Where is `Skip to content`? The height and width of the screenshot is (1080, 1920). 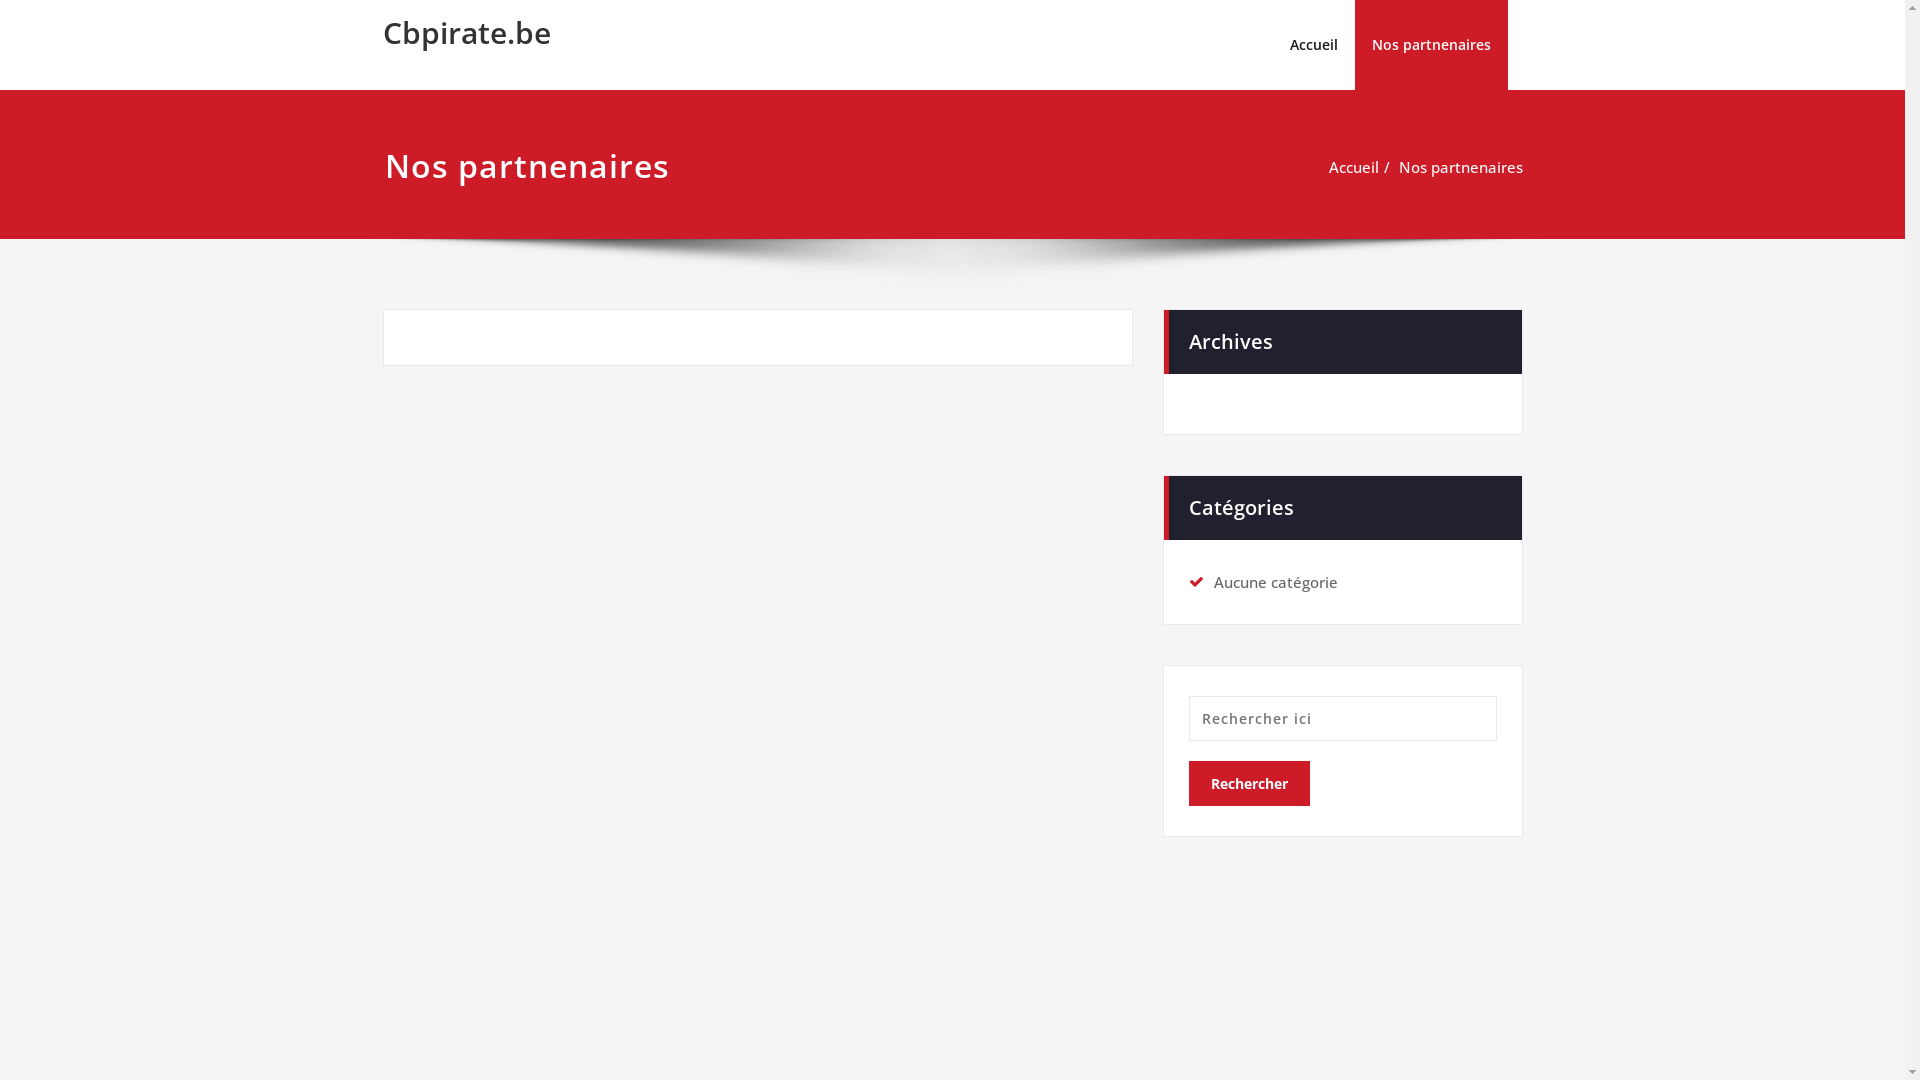 Skip to content is located at coordinates (0, 0).